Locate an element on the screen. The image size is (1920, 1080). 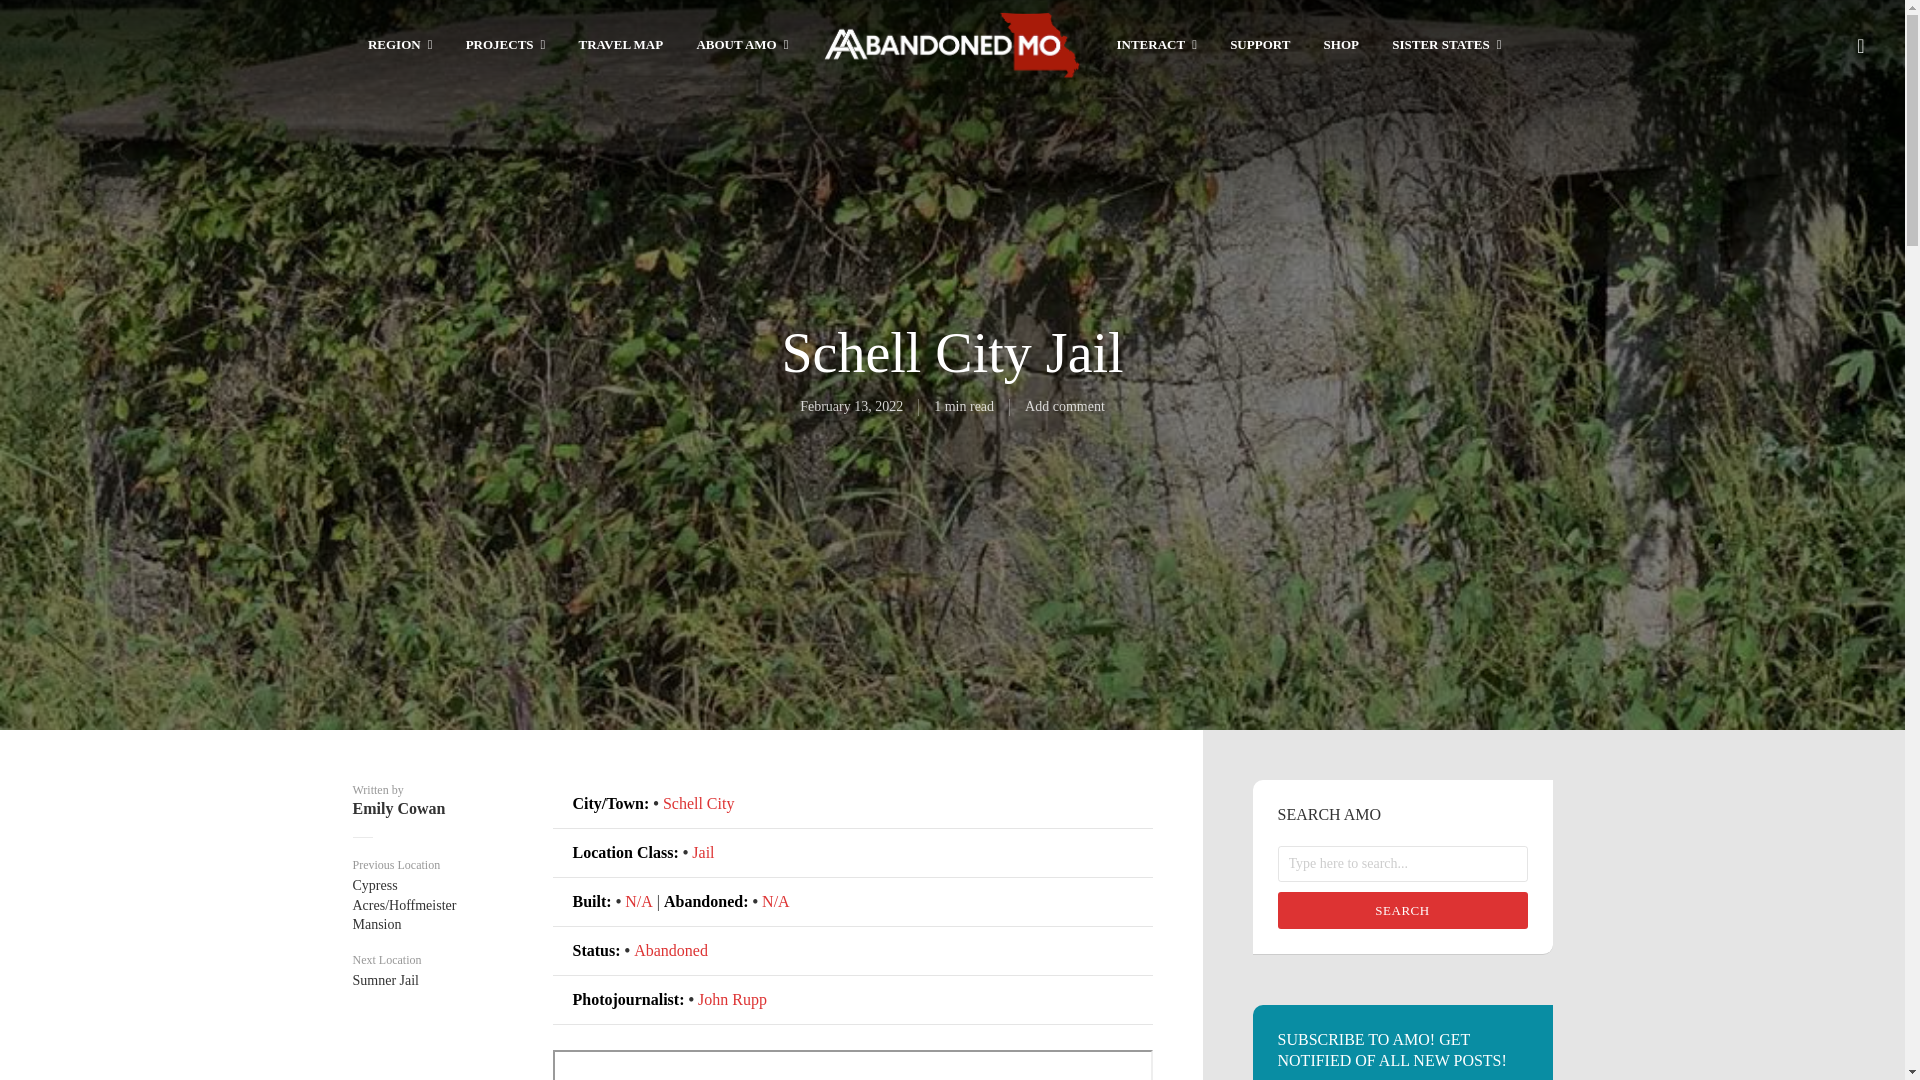
SISTER STATES is located at coordinates (1446, 46).